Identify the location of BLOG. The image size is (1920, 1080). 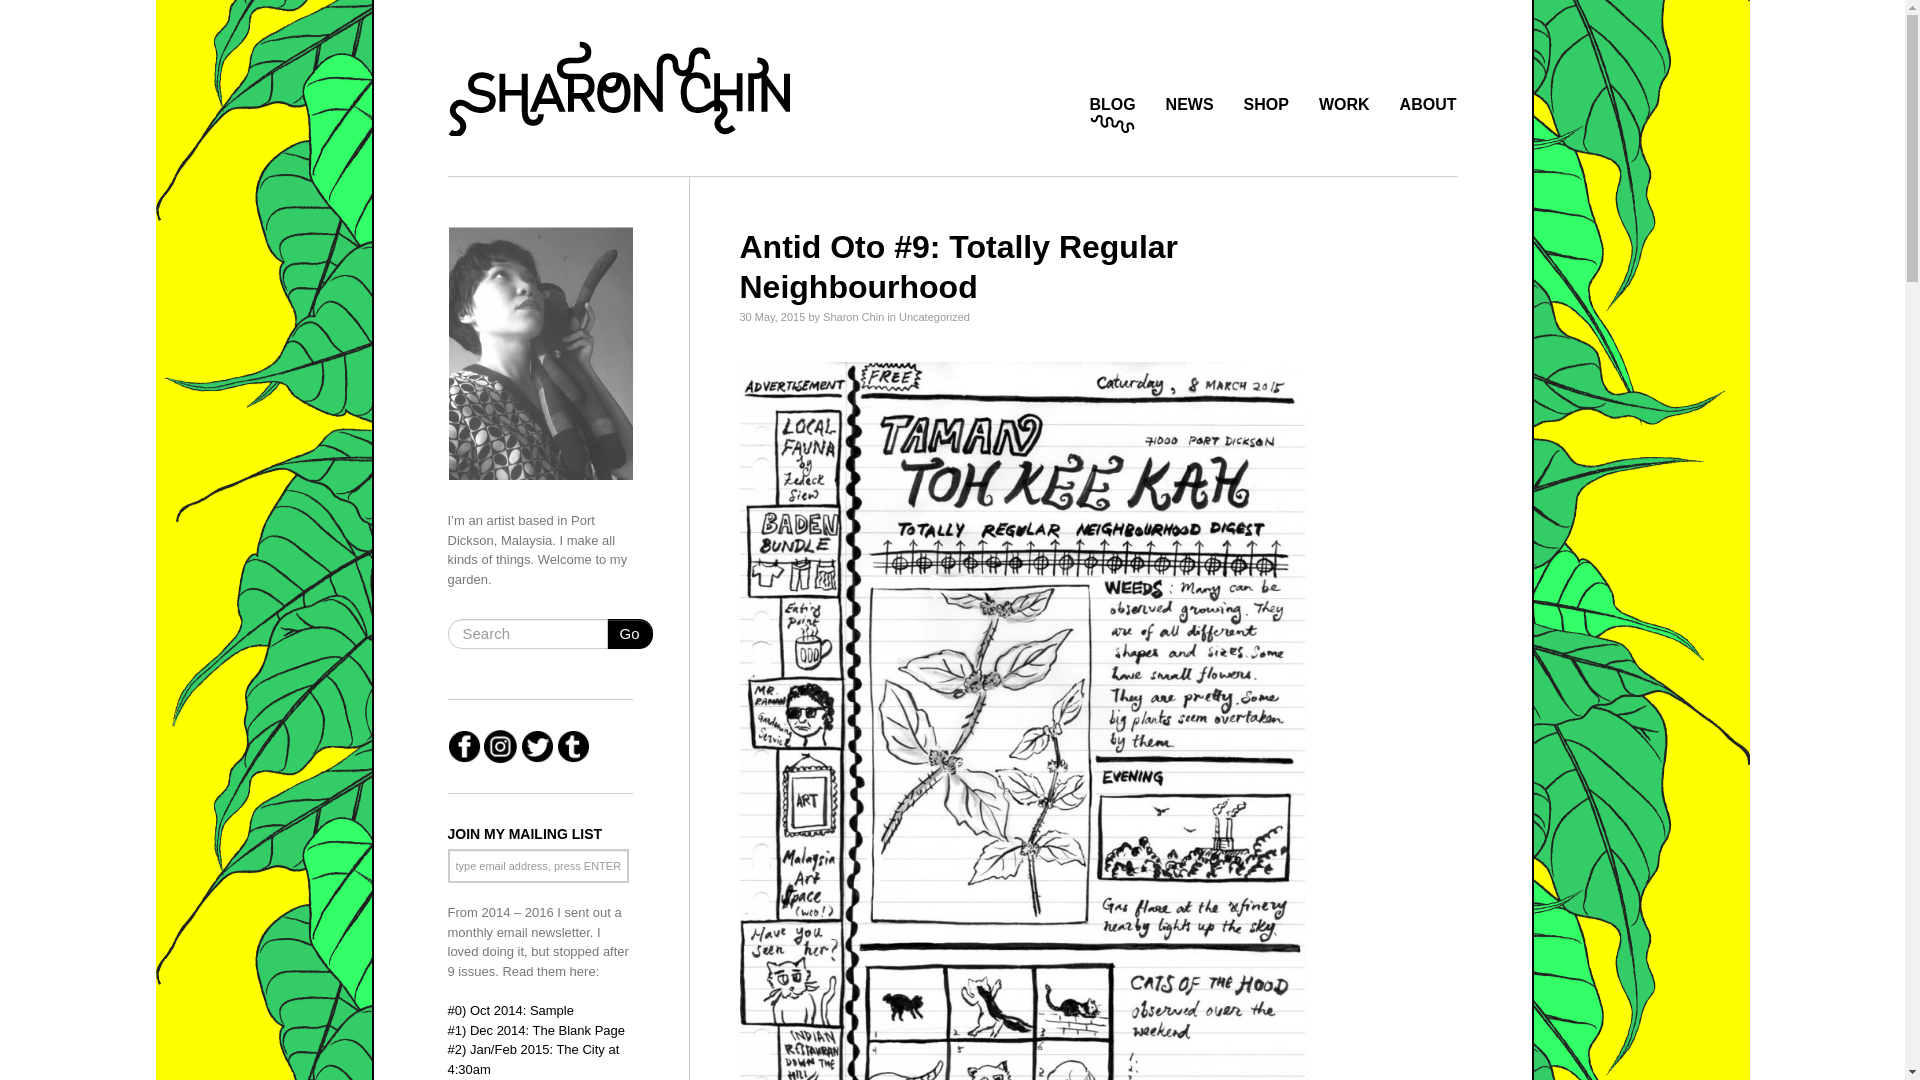
(1111, 105).